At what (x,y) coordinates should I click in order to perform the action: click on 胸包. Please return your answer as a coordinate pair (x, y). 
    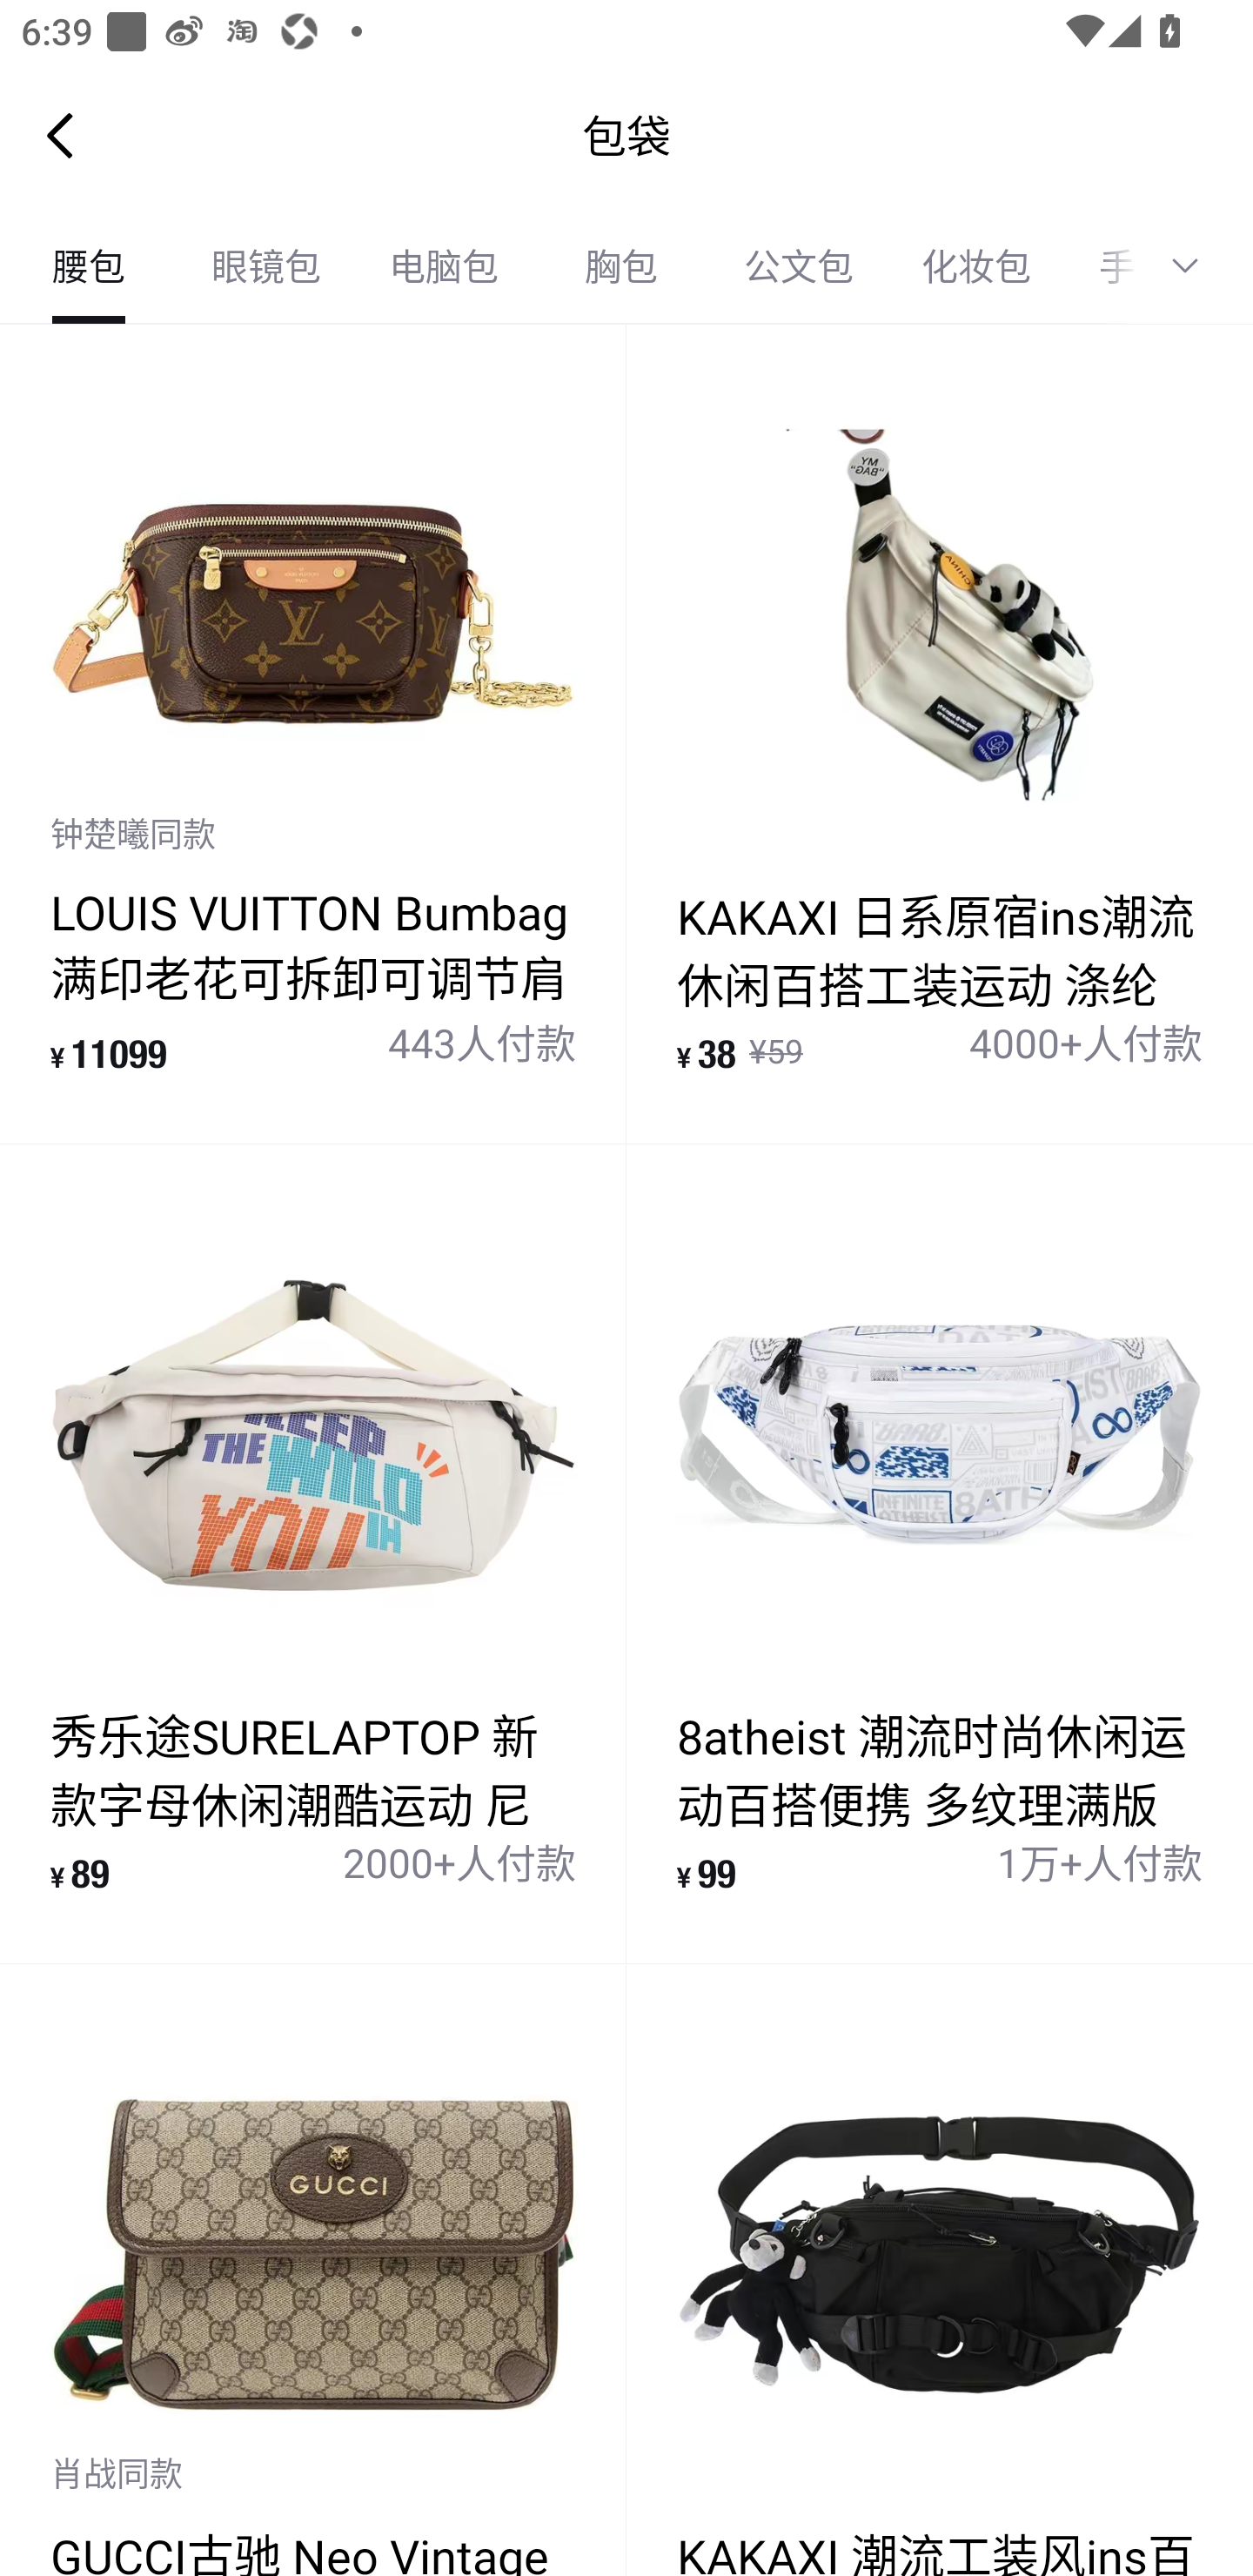
    Looking at the image, I should click on (621, 266).